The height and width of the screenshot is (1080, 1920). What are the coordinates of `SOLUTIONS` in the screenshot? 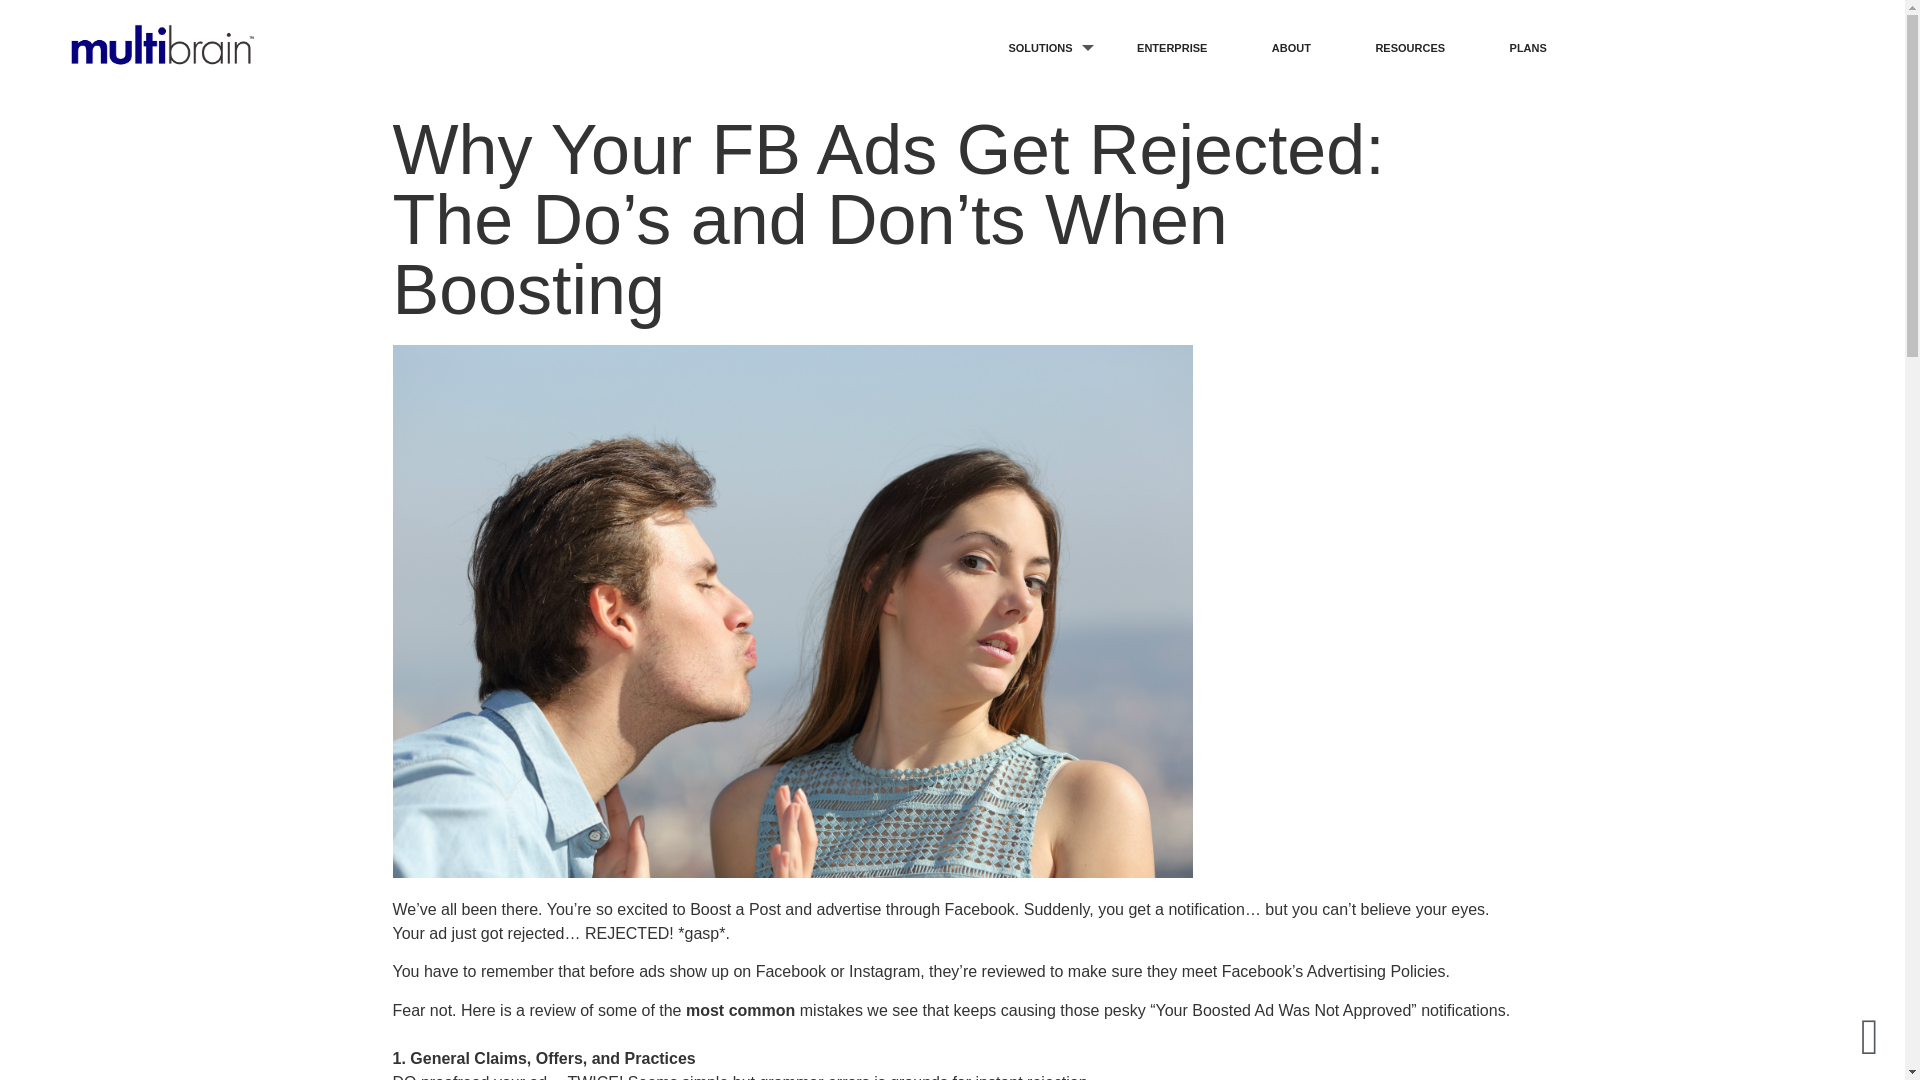 It's located at (1039, 48).